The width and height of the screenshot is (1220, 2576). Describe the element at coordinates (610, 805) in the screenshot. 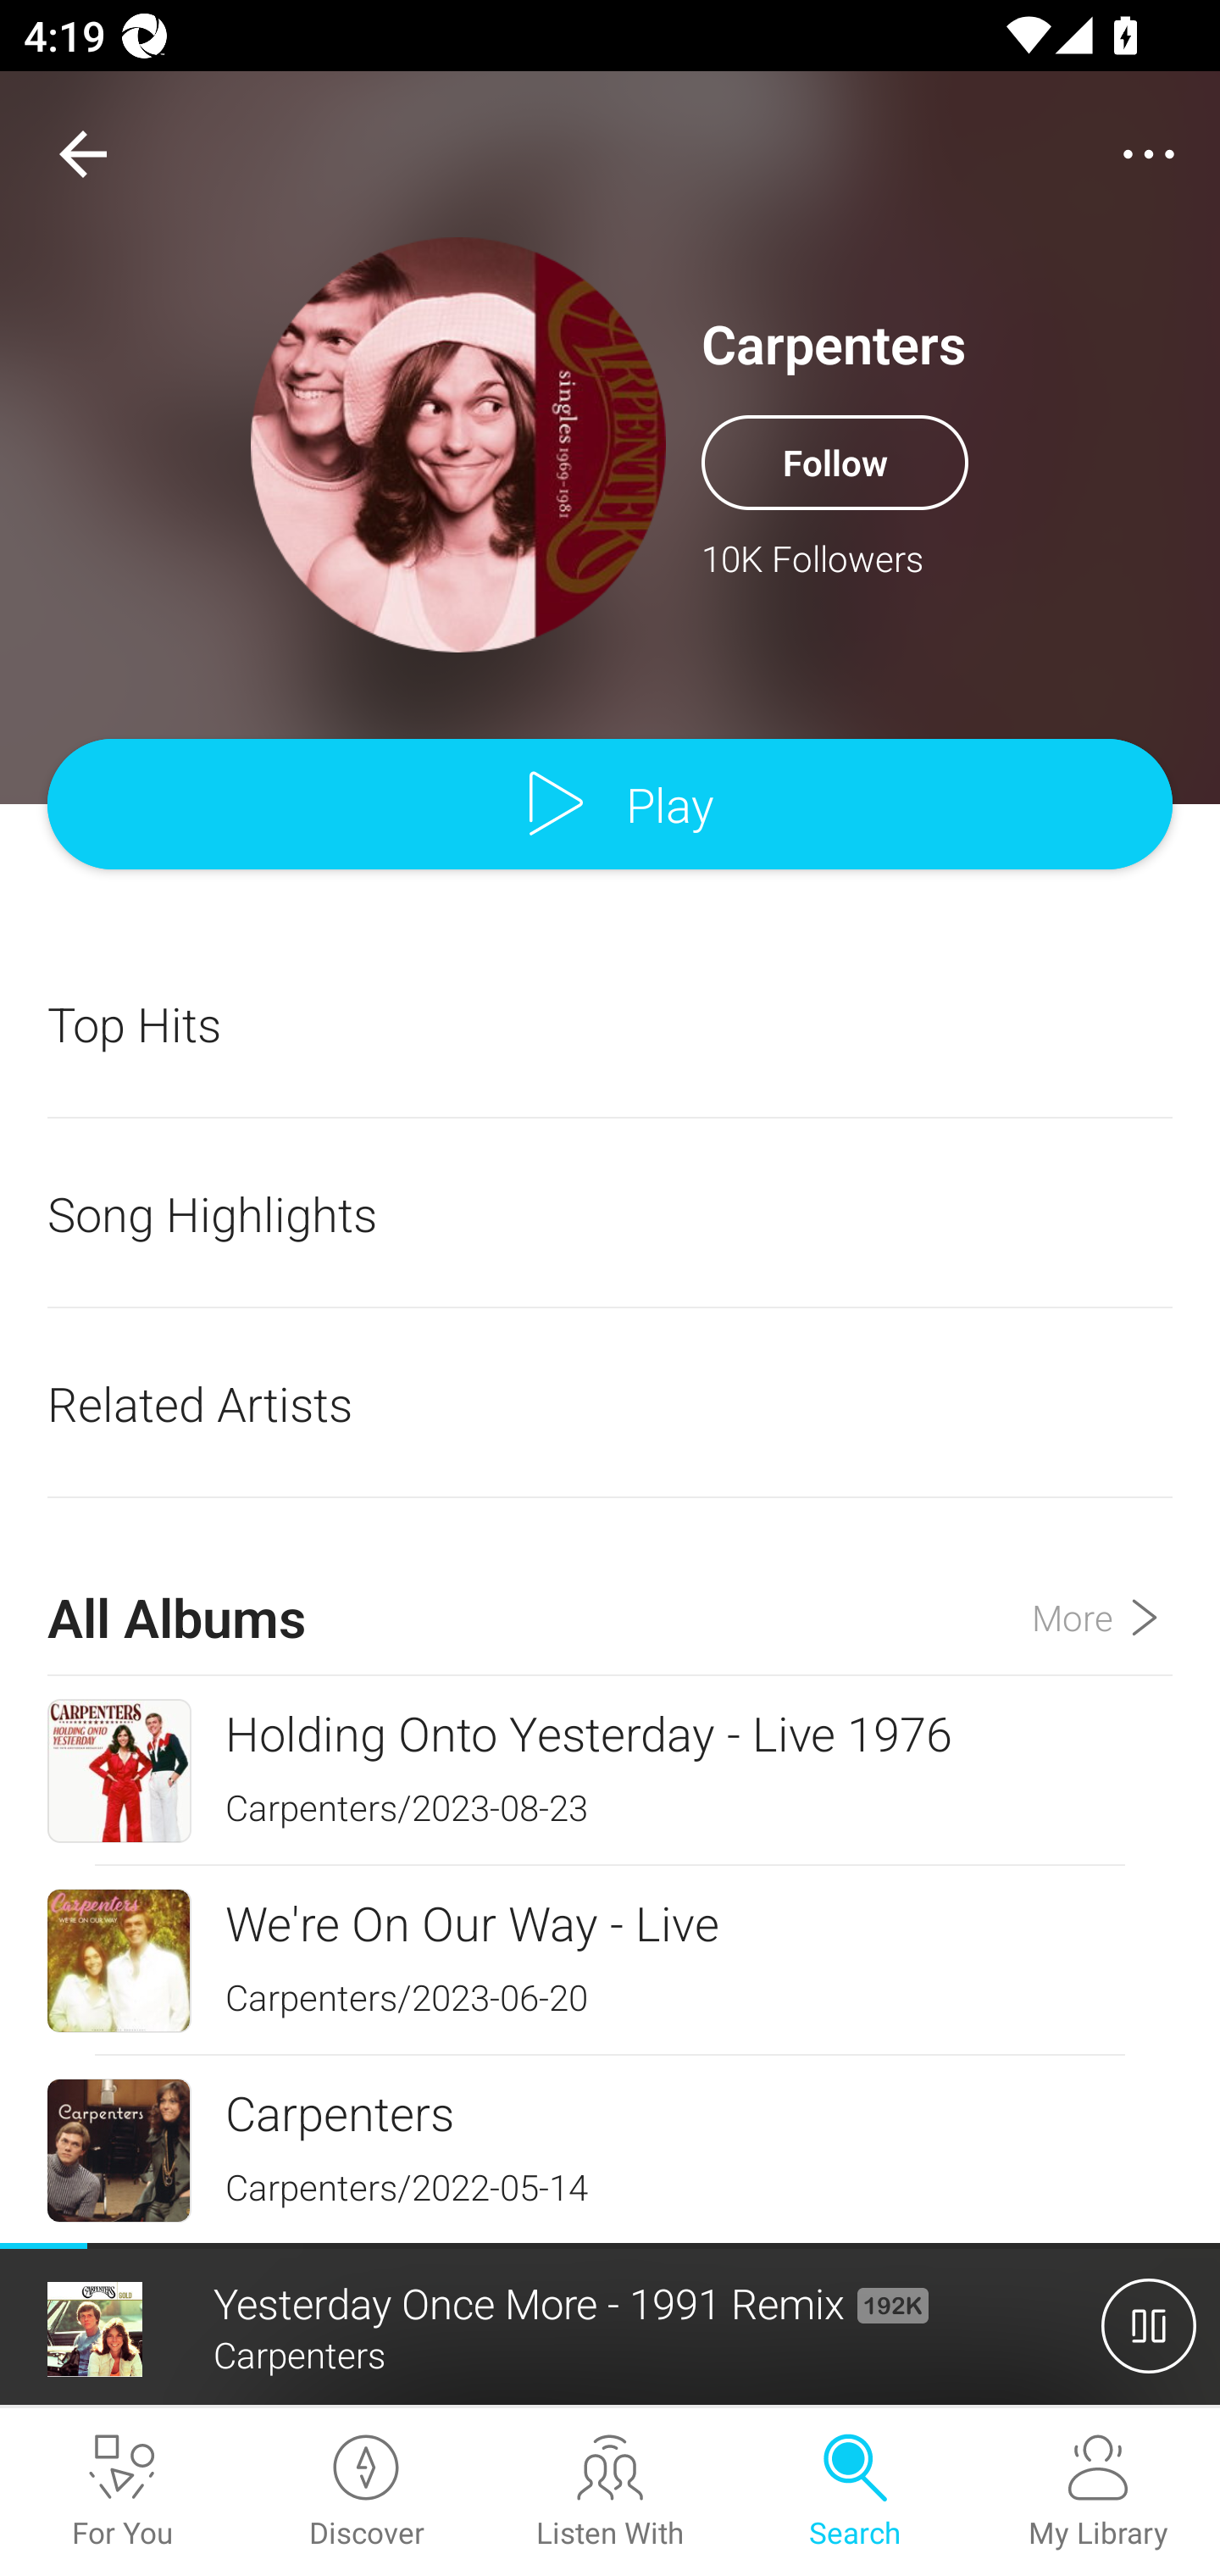

I see `Play` at that location.